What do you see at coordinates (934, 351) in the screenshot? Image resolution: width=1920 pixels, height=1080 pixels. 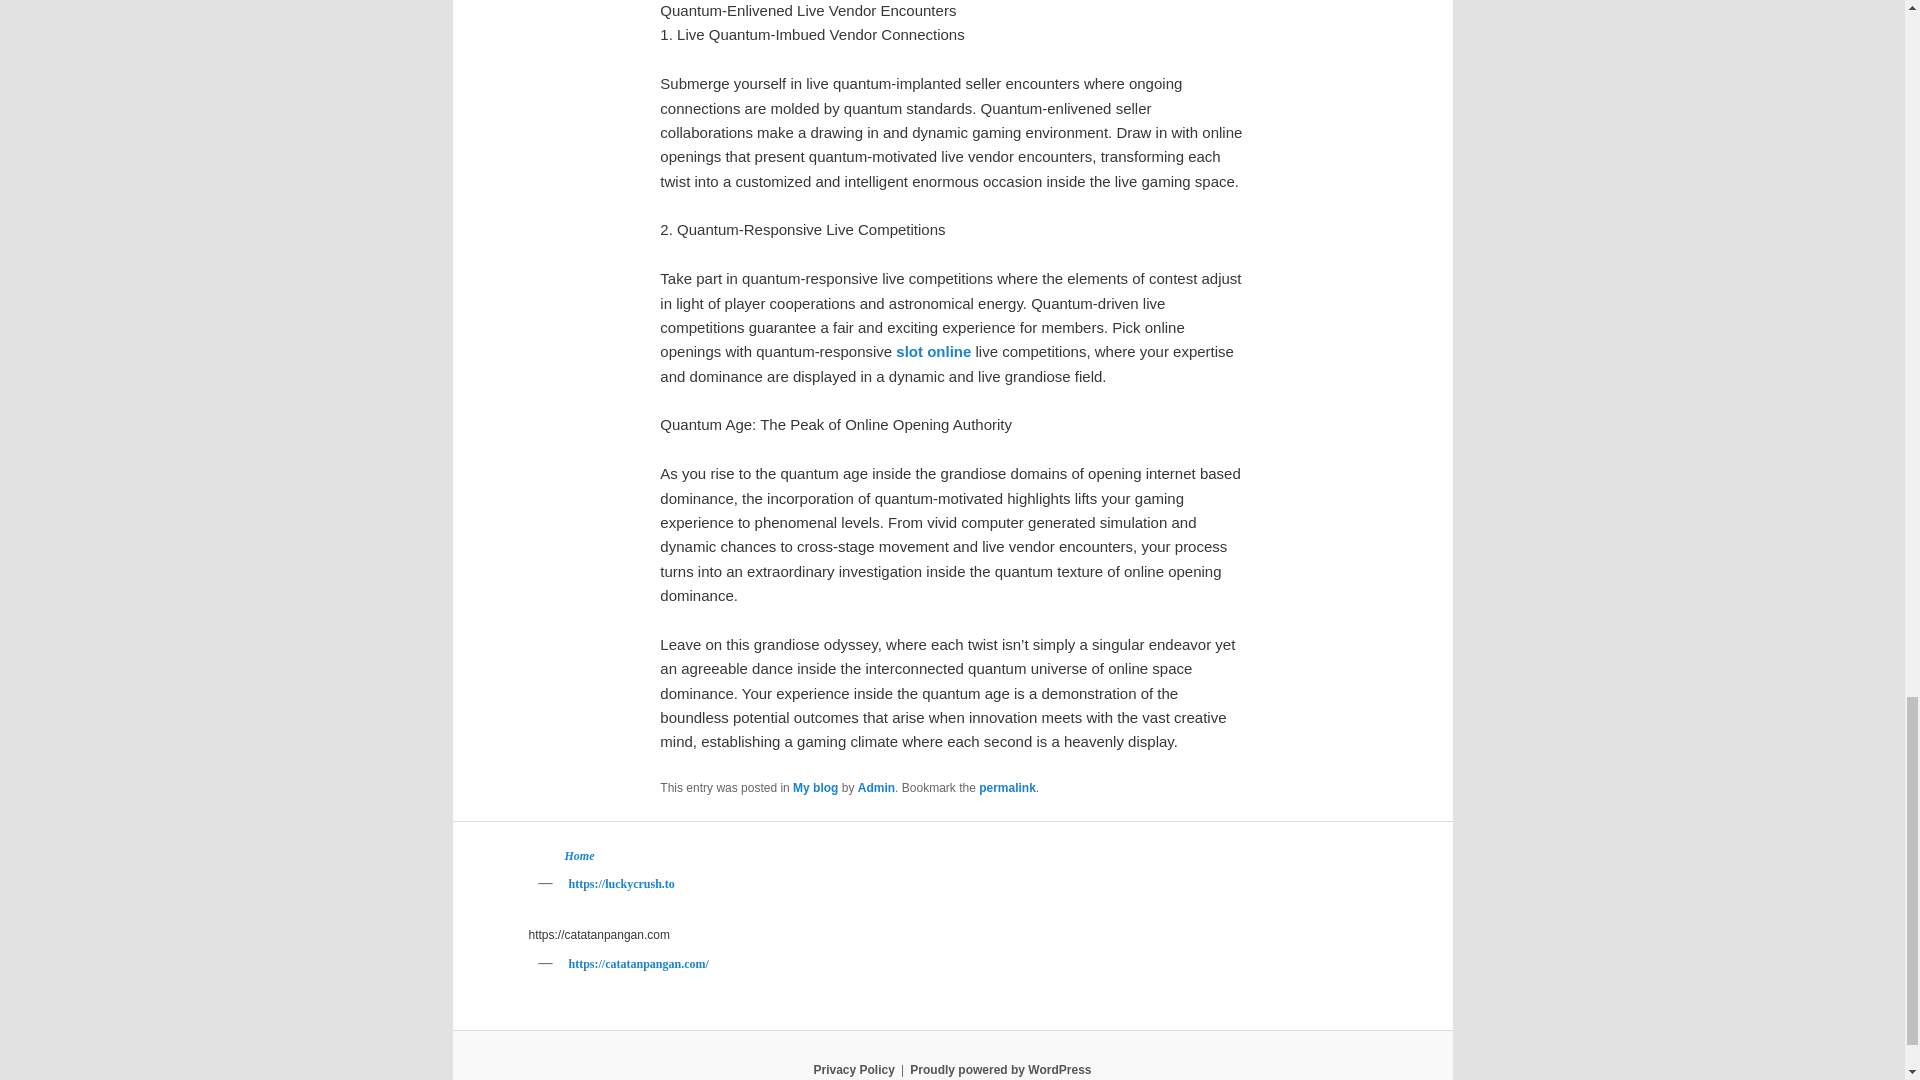 I see `slot online` at bounding box center [934, 351].